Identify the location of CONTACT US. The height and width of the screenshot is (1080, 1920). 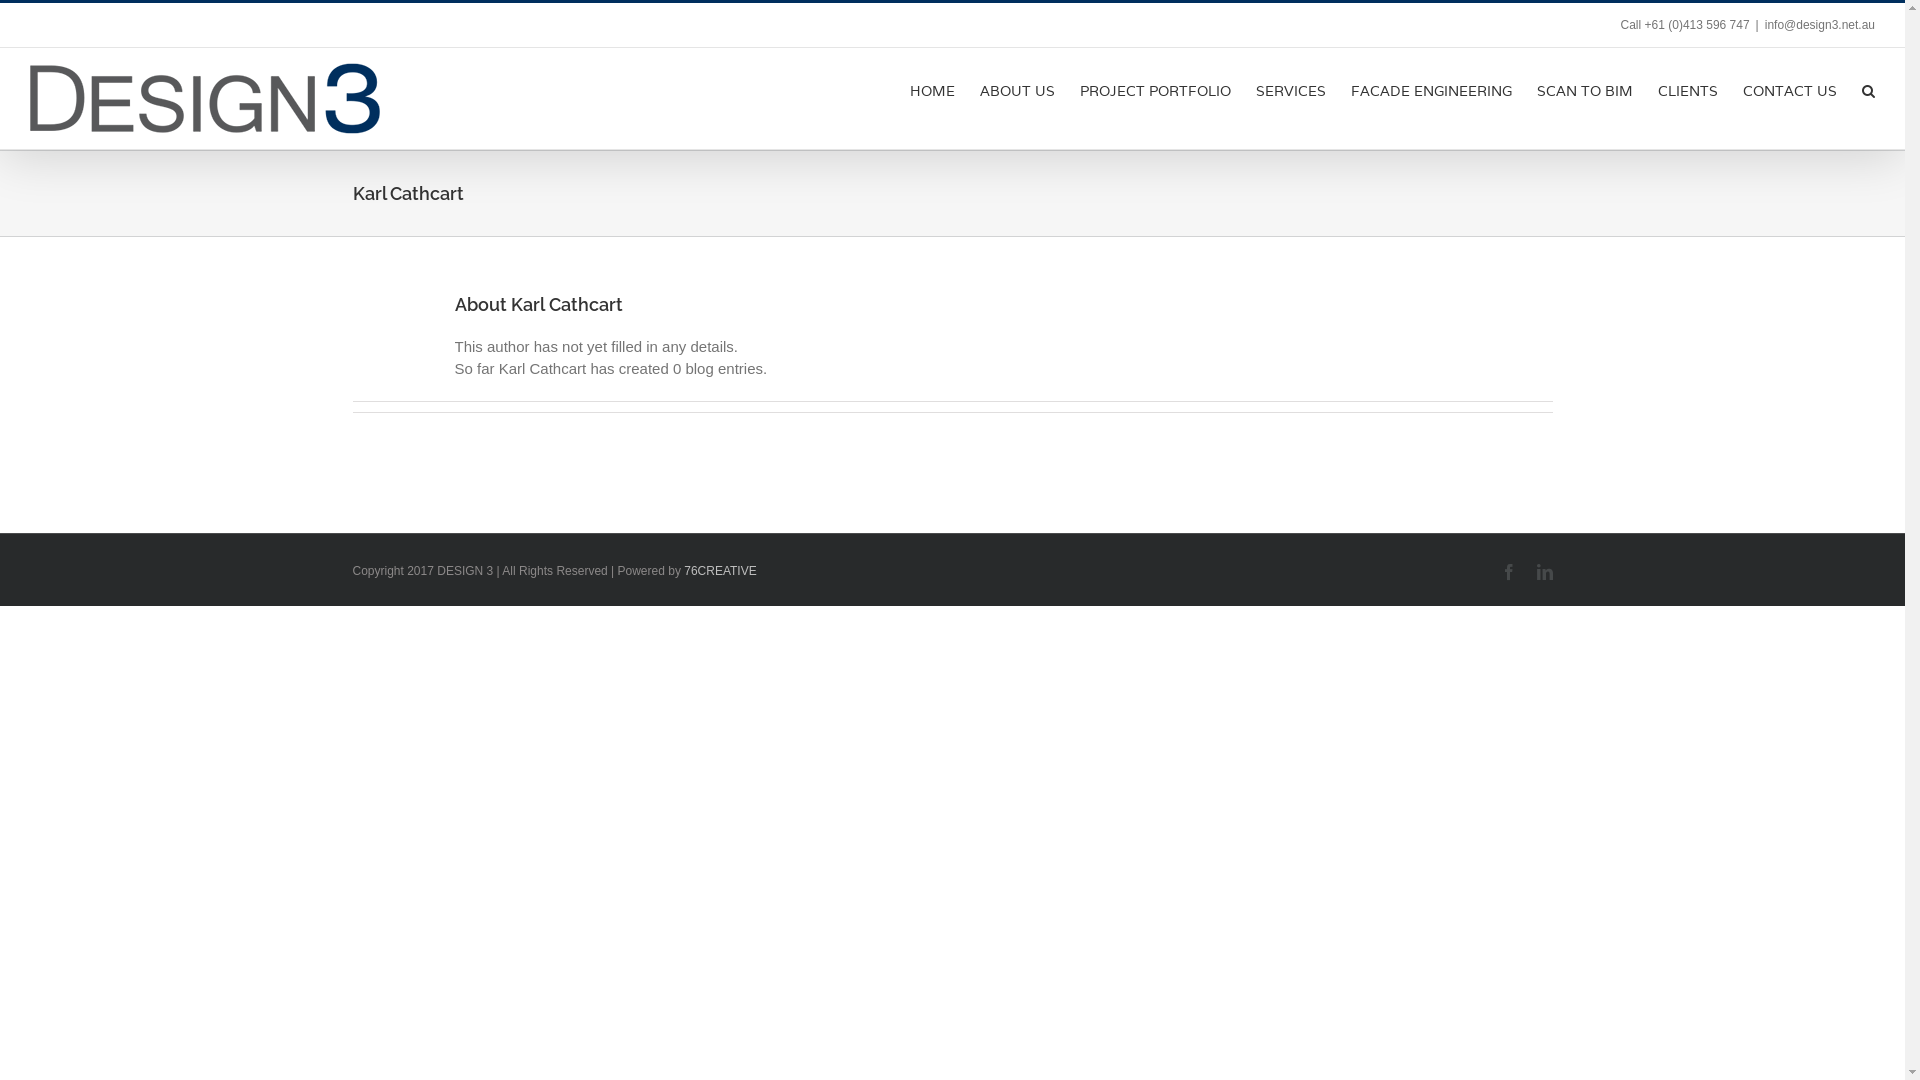
(1790, 90).